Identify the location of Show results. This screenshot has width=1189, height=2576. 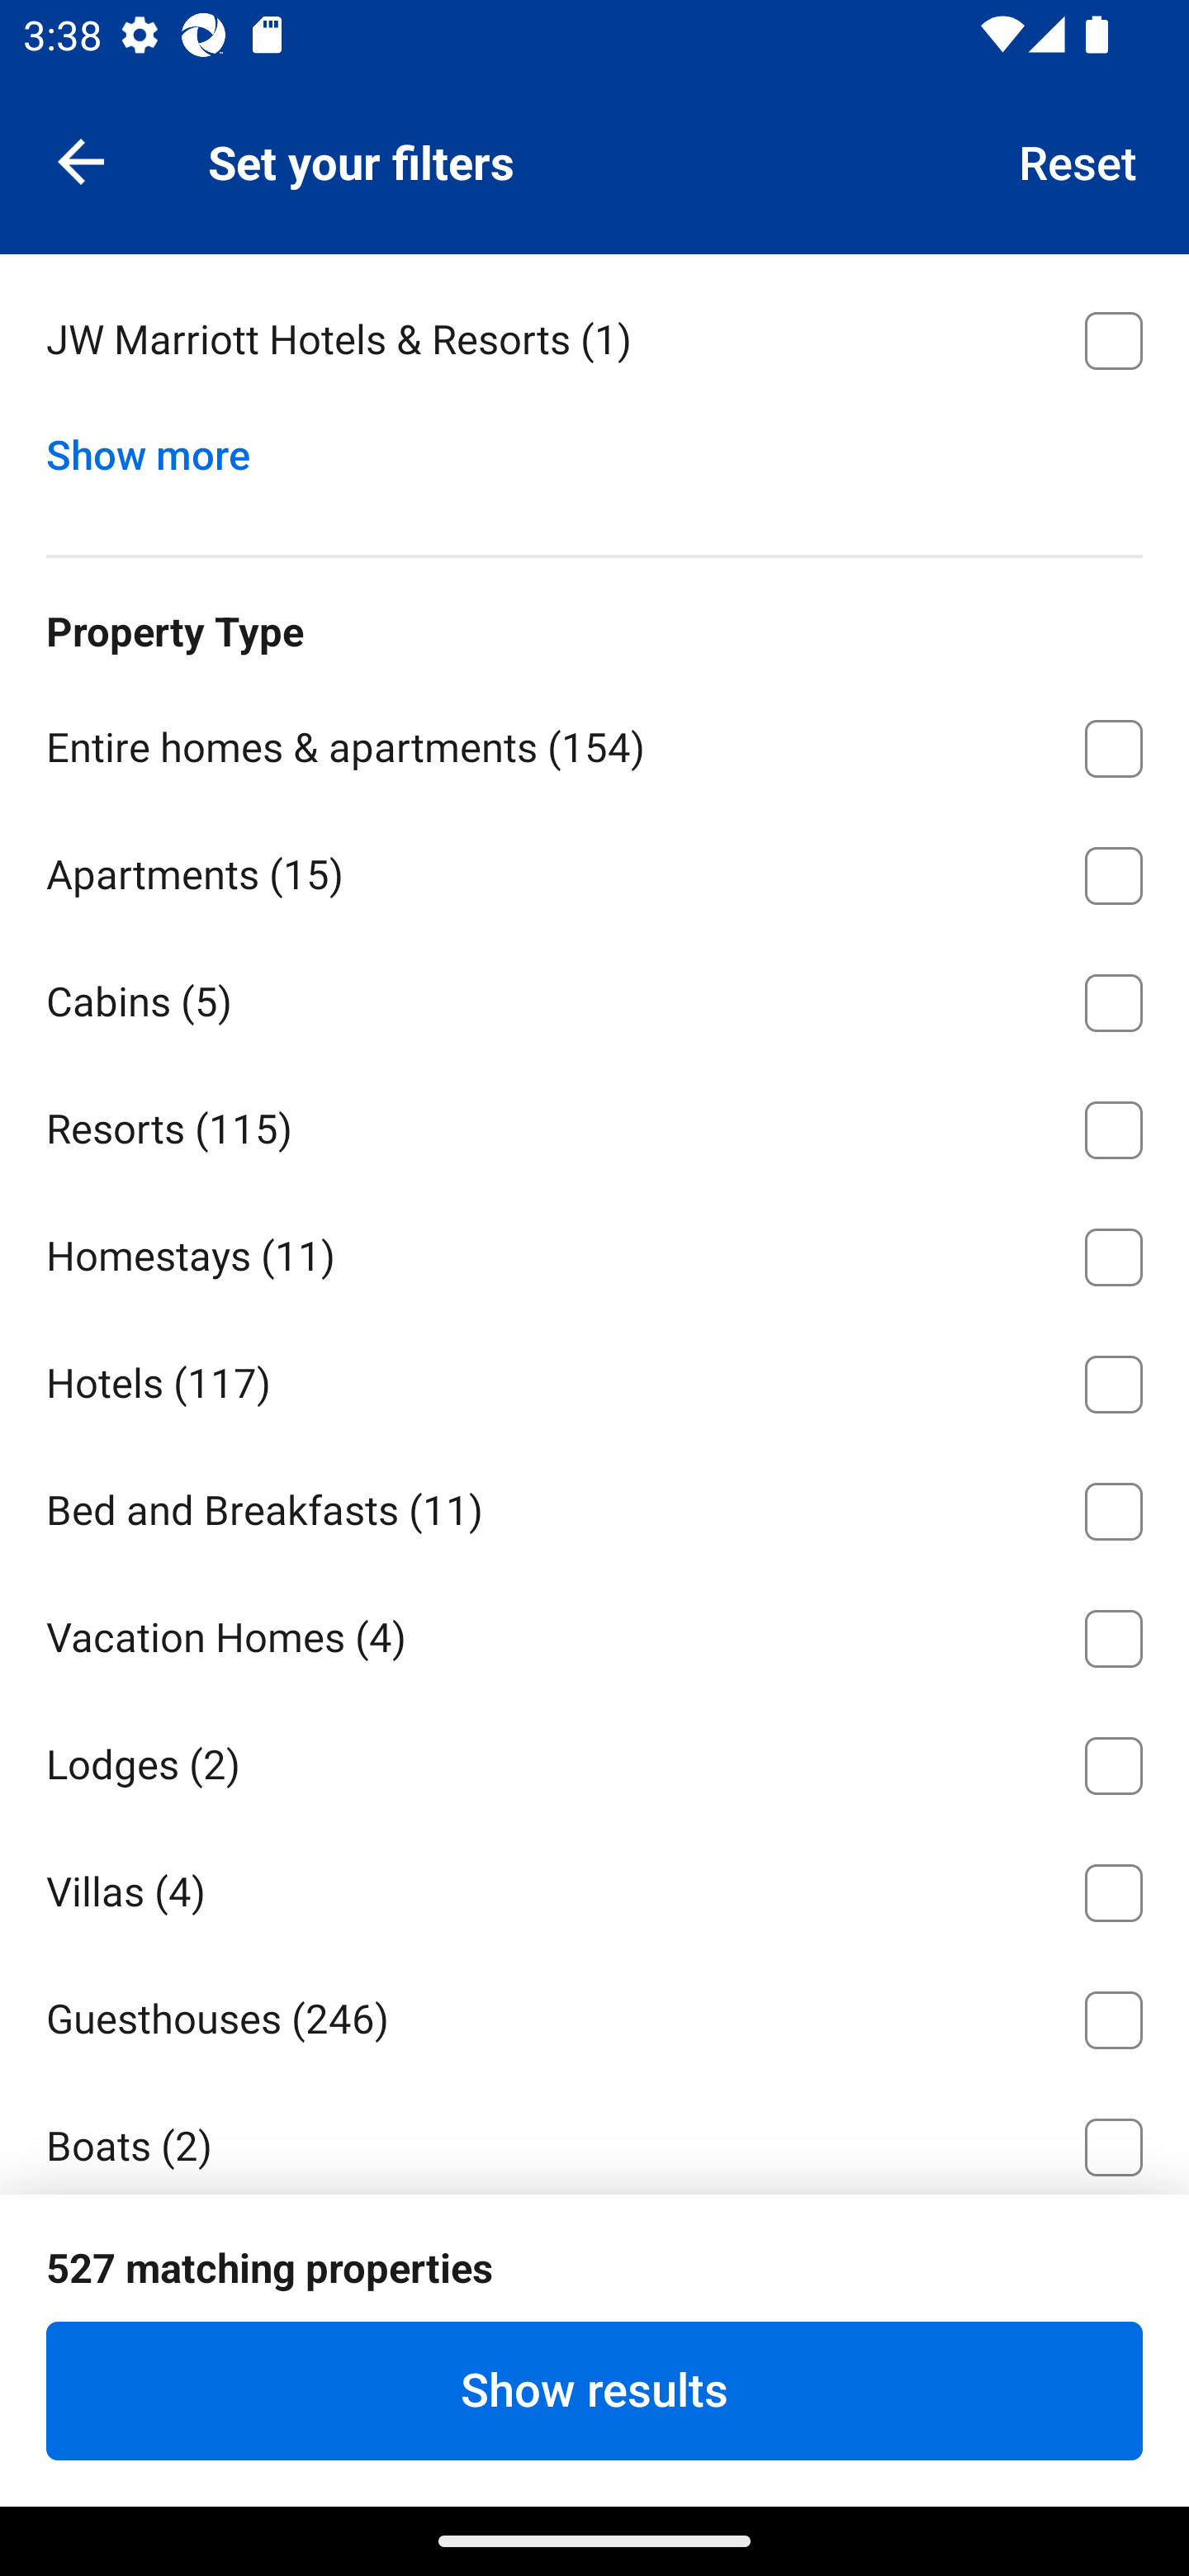
(594, 2390).